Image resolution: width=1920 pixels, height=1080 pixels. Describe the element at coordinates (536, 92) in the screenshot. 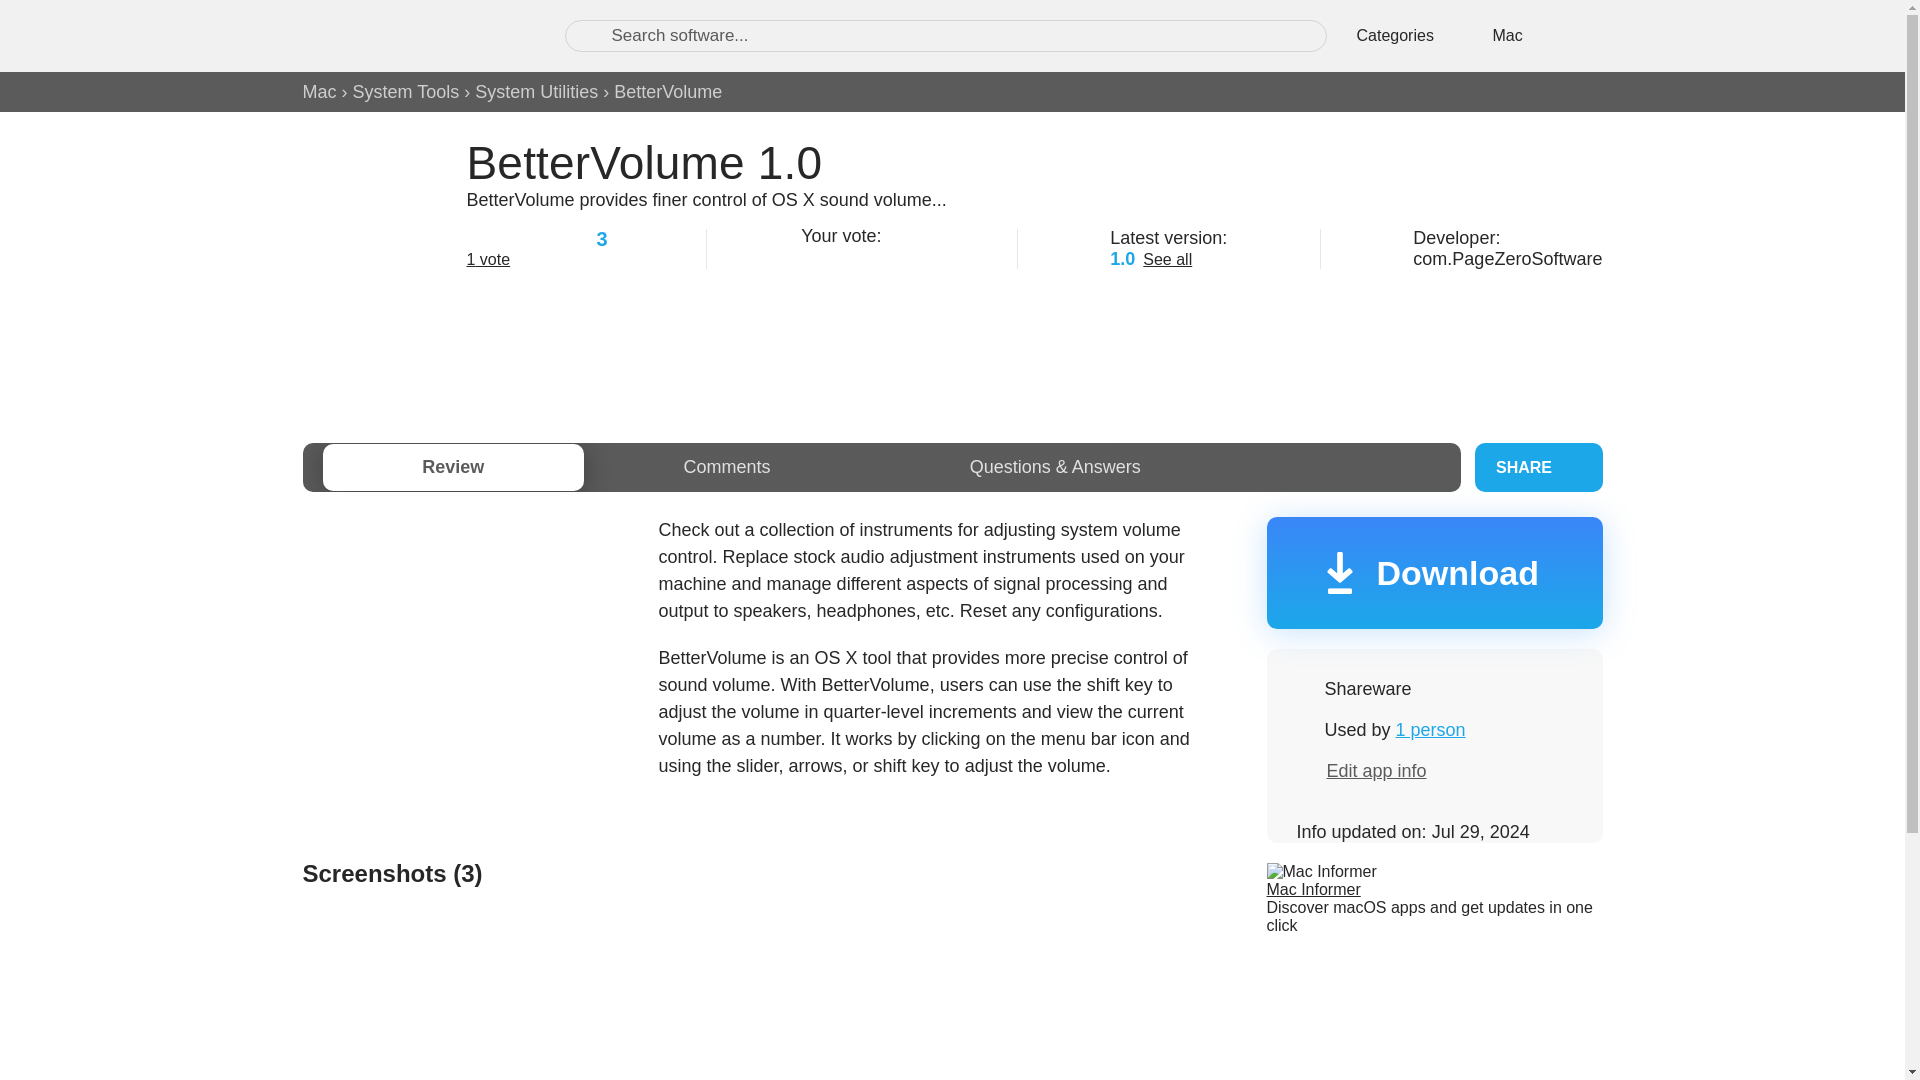

I see `System Utilities` at that location.